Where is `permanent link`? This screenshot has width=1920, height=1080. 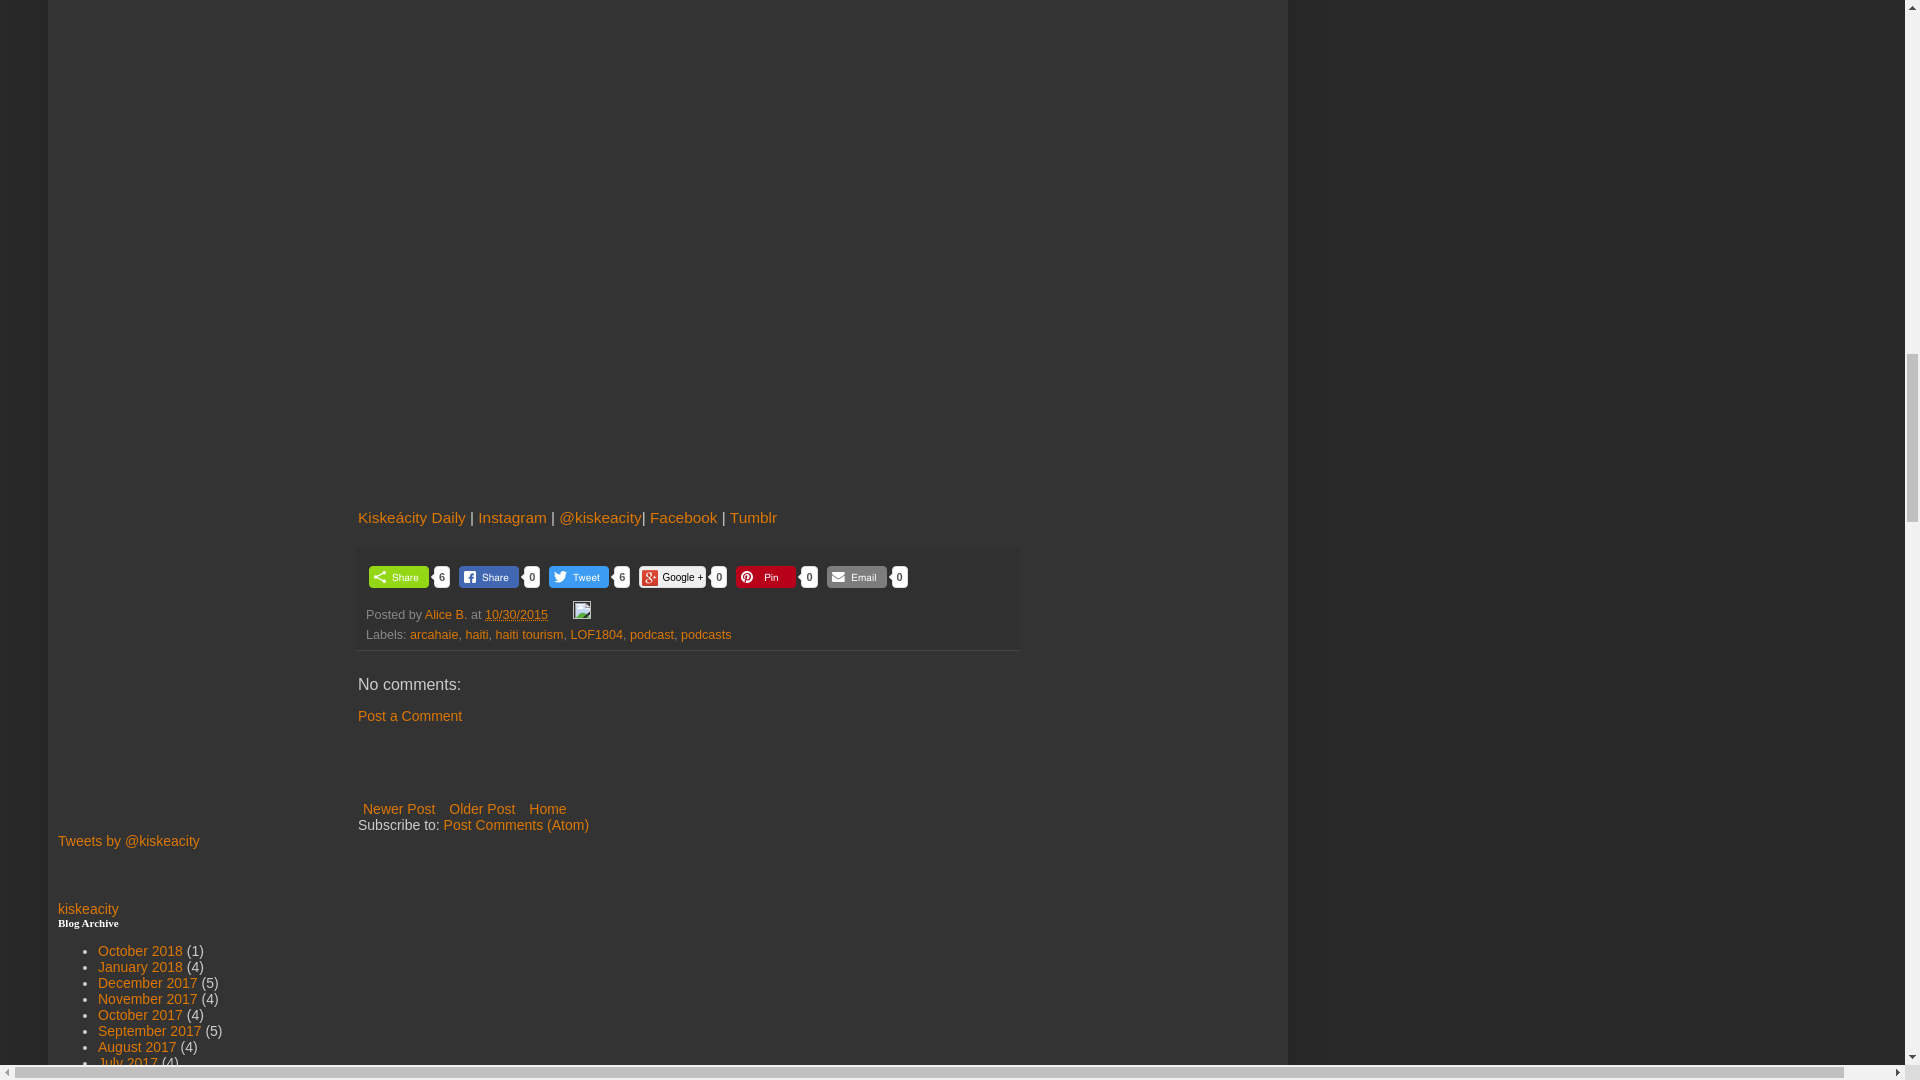
permanent link is located at coordinates (516, 615).